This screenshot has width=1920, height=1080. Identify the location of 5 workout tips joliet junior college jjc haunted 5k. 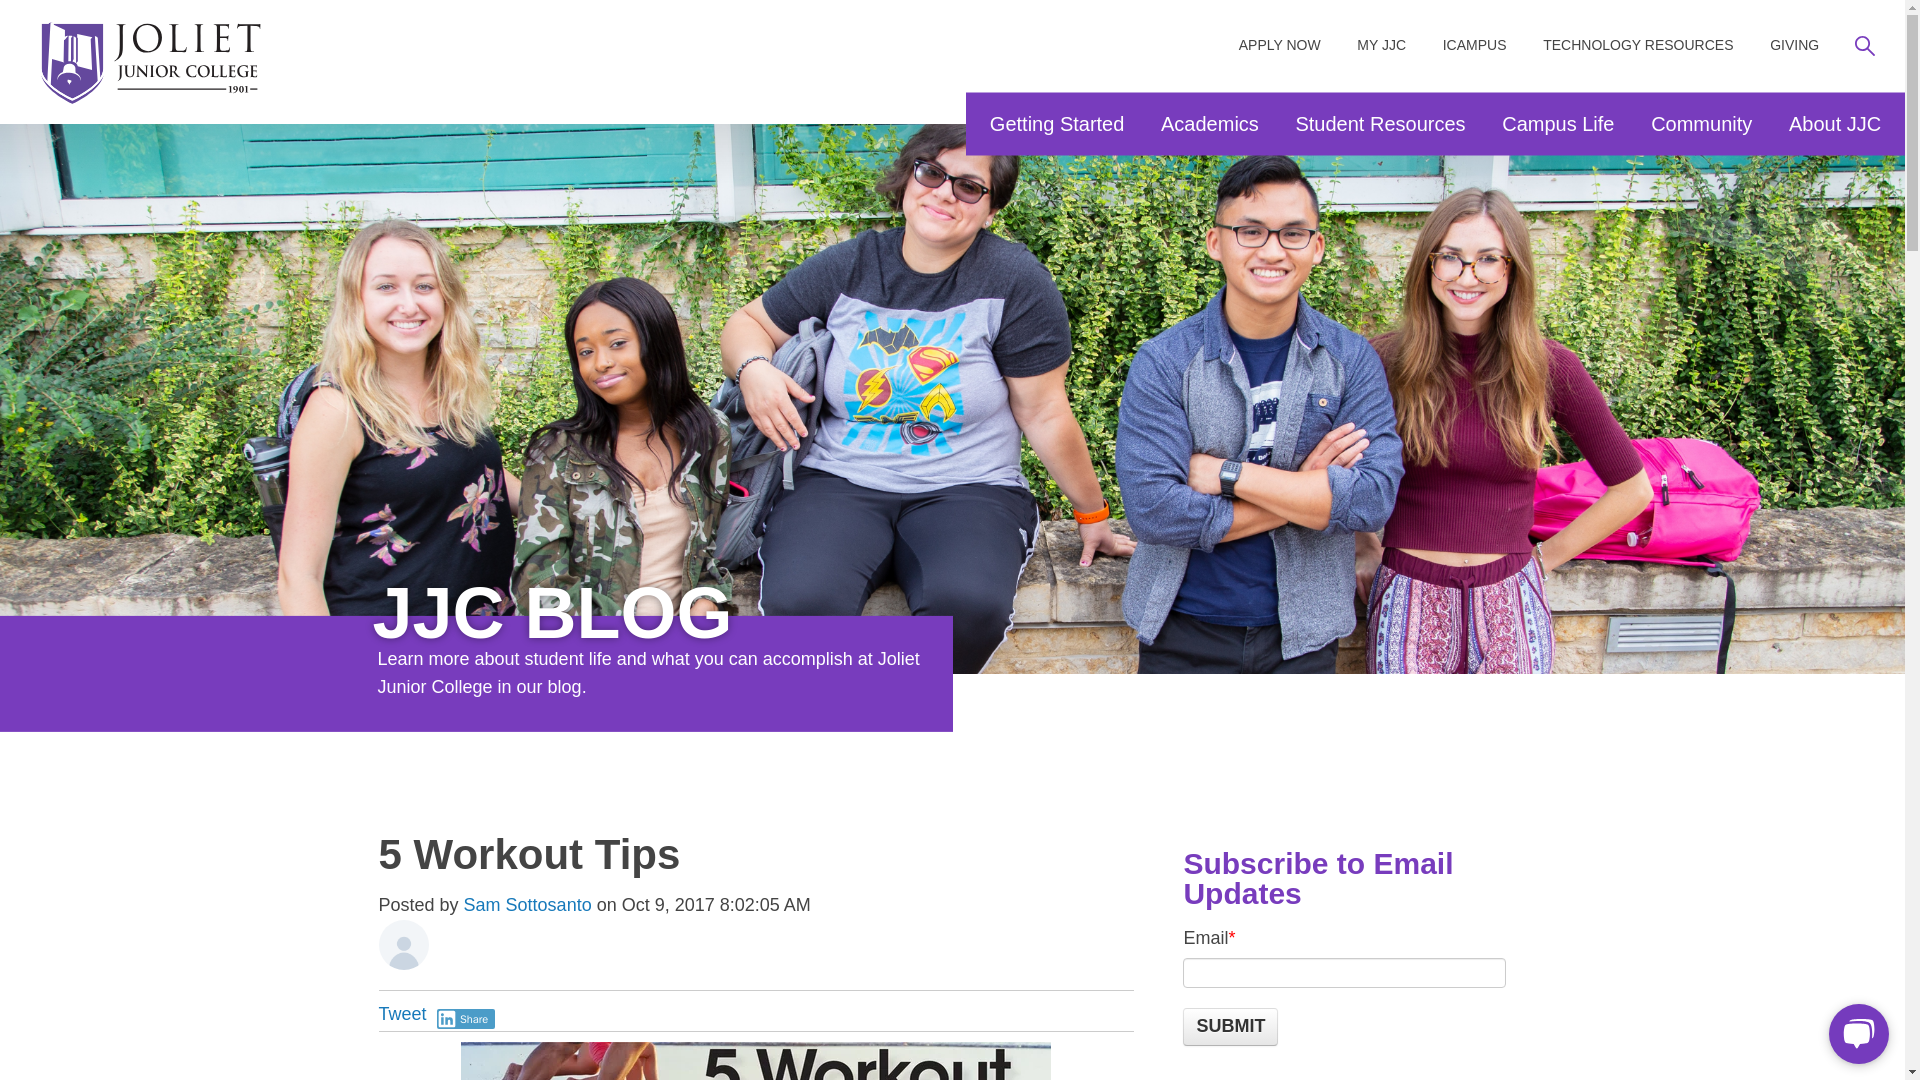
(755, 1061).